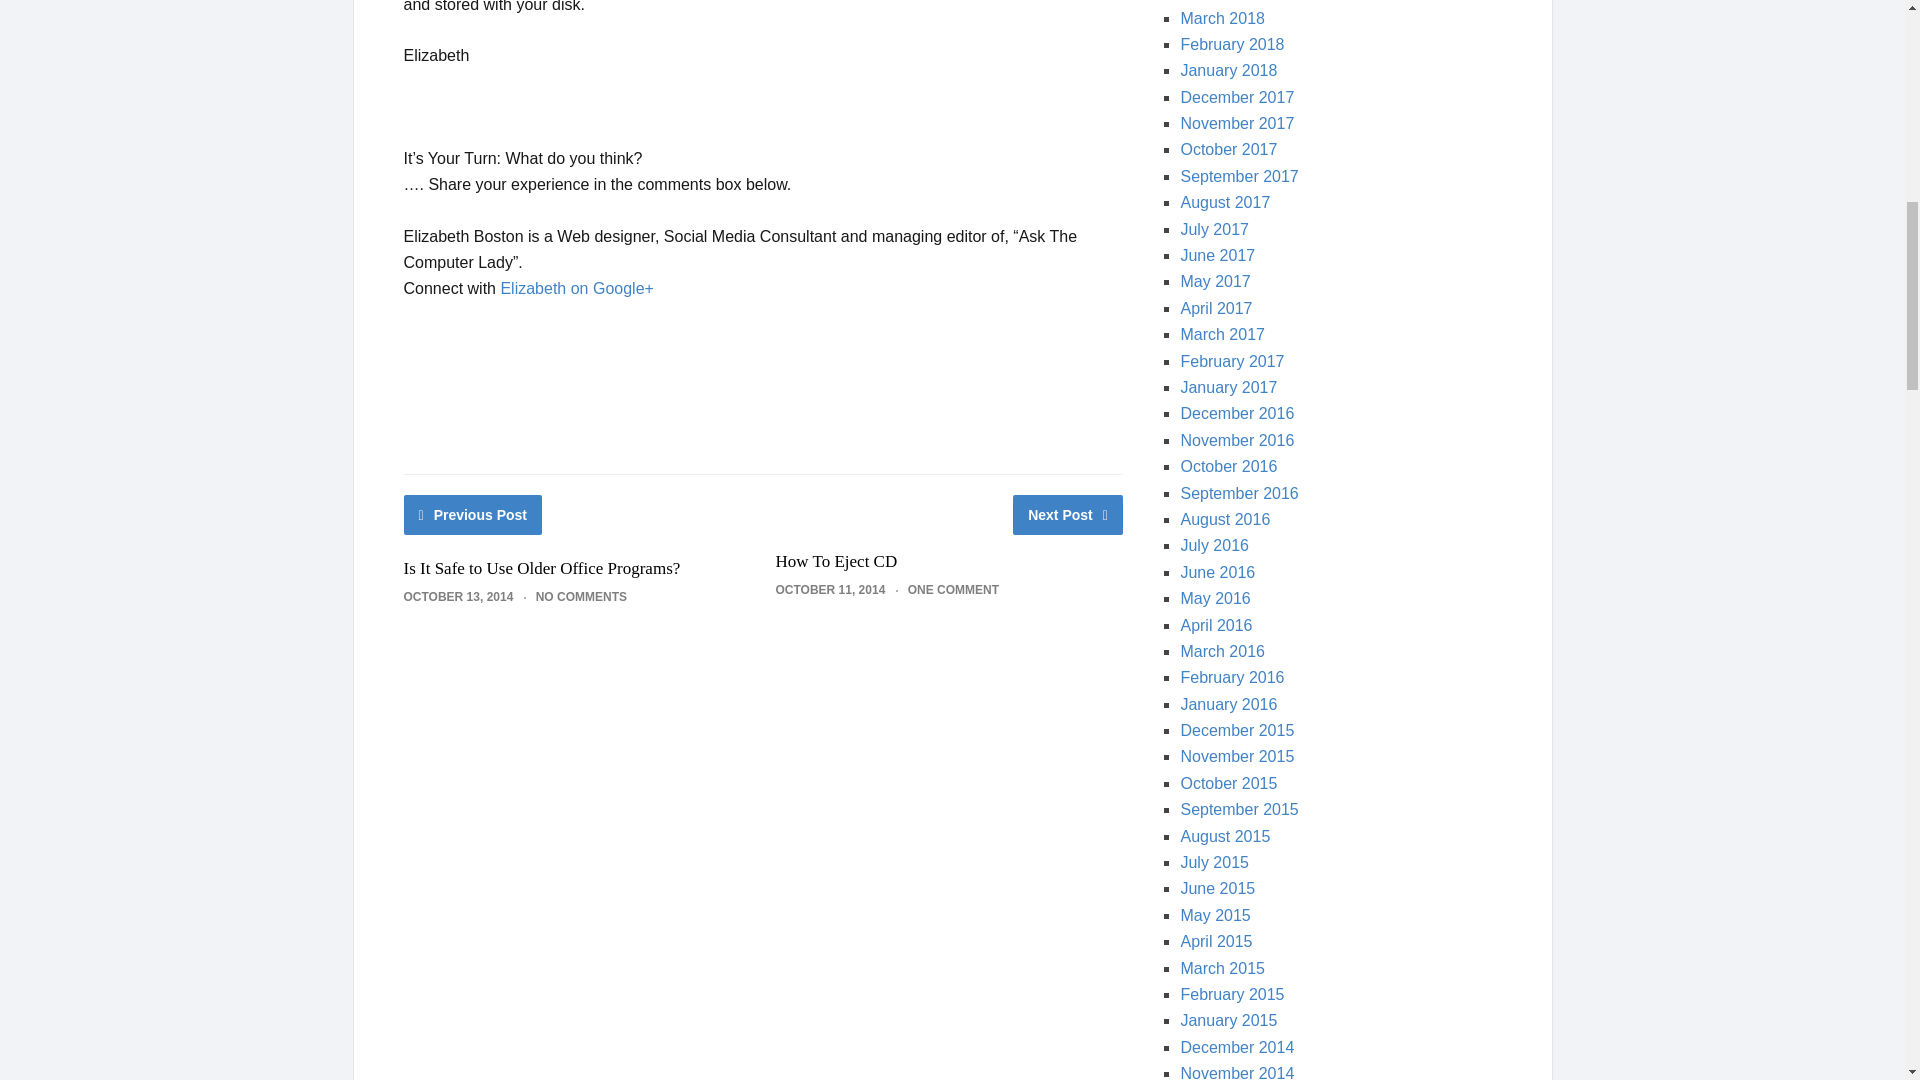  I want to click on NO COMMENTS, so click(581, 596).